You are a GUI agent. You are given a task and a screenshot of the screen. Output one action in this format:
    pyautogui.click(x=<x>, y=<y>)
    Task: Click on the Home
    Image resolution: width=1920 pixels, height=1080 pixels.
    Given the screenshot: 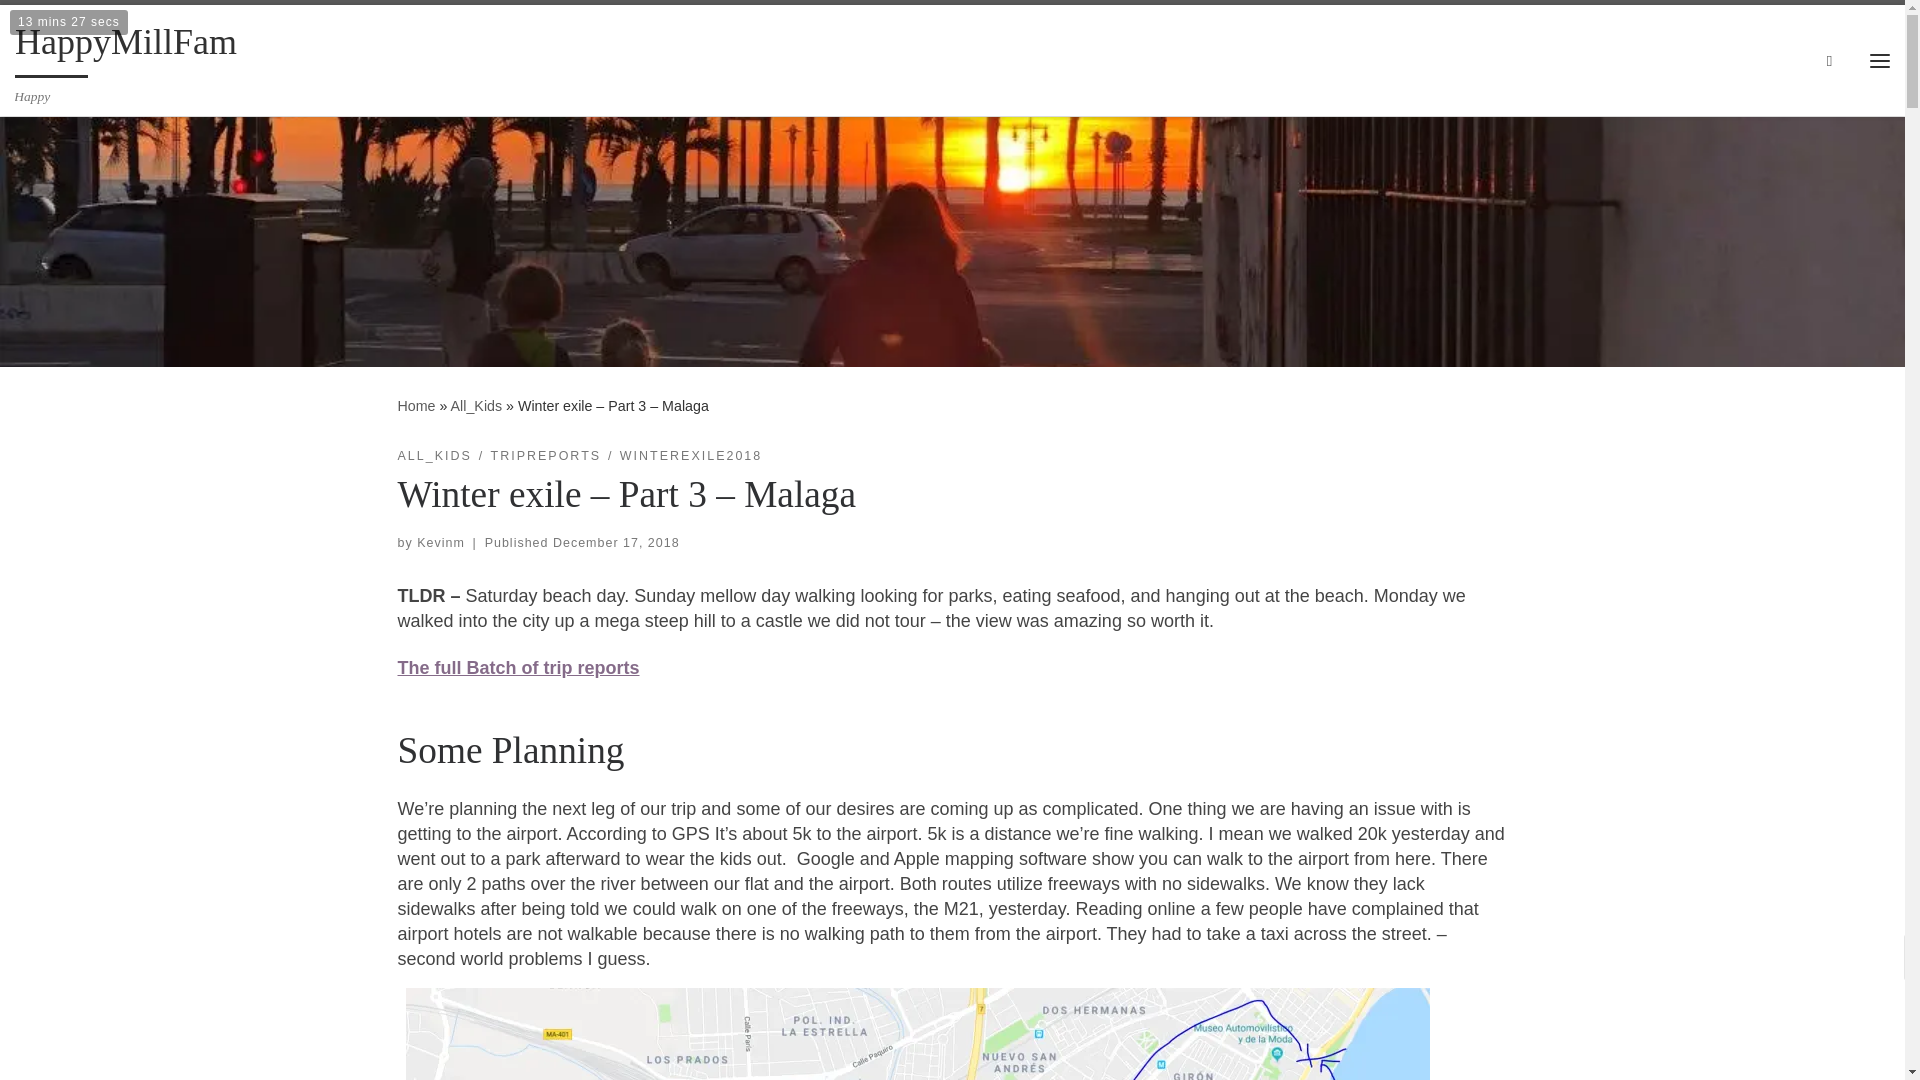 What is the action you would take?
    pyautogui.click(x=416, y=406)
    